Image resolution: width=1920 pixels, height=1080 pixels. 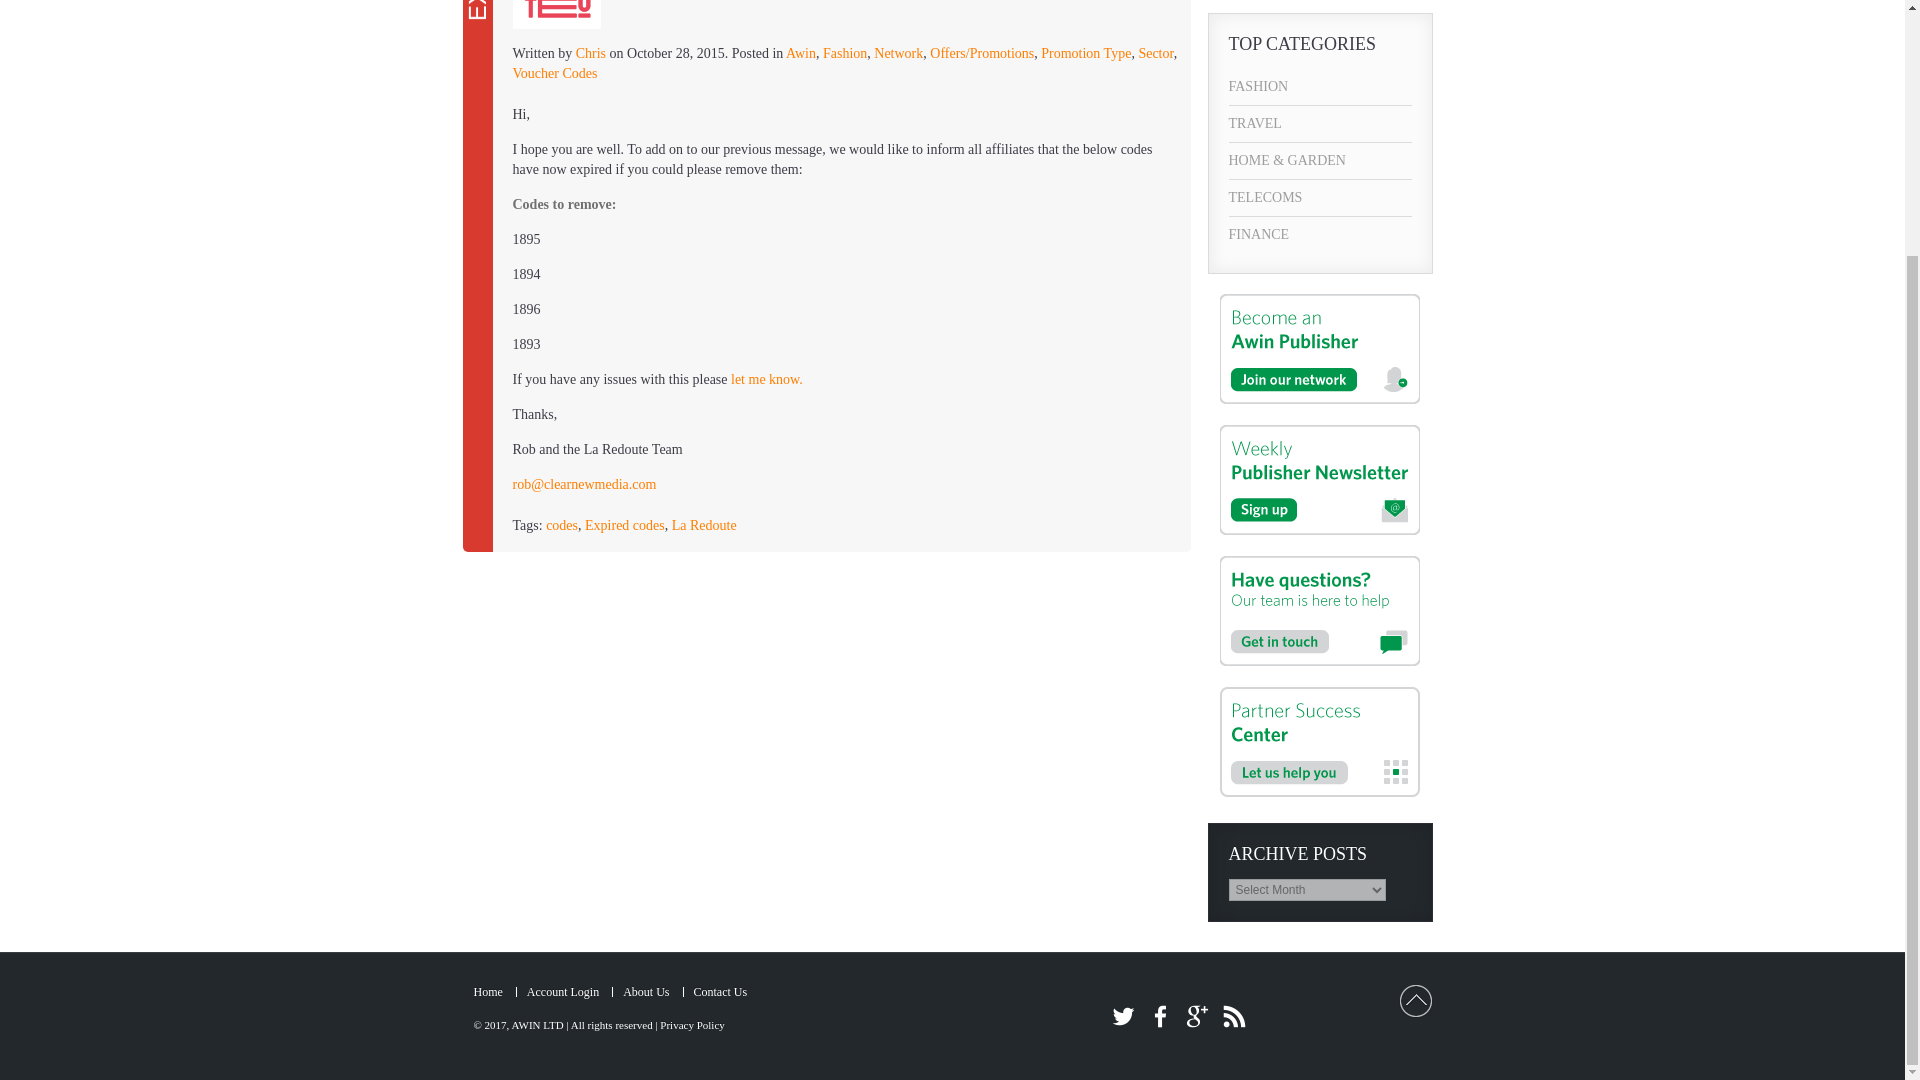 What do you see at coordinates (1320, 86) in the screenshot?
I see `FASHION` at bounding box center [1320, 86].